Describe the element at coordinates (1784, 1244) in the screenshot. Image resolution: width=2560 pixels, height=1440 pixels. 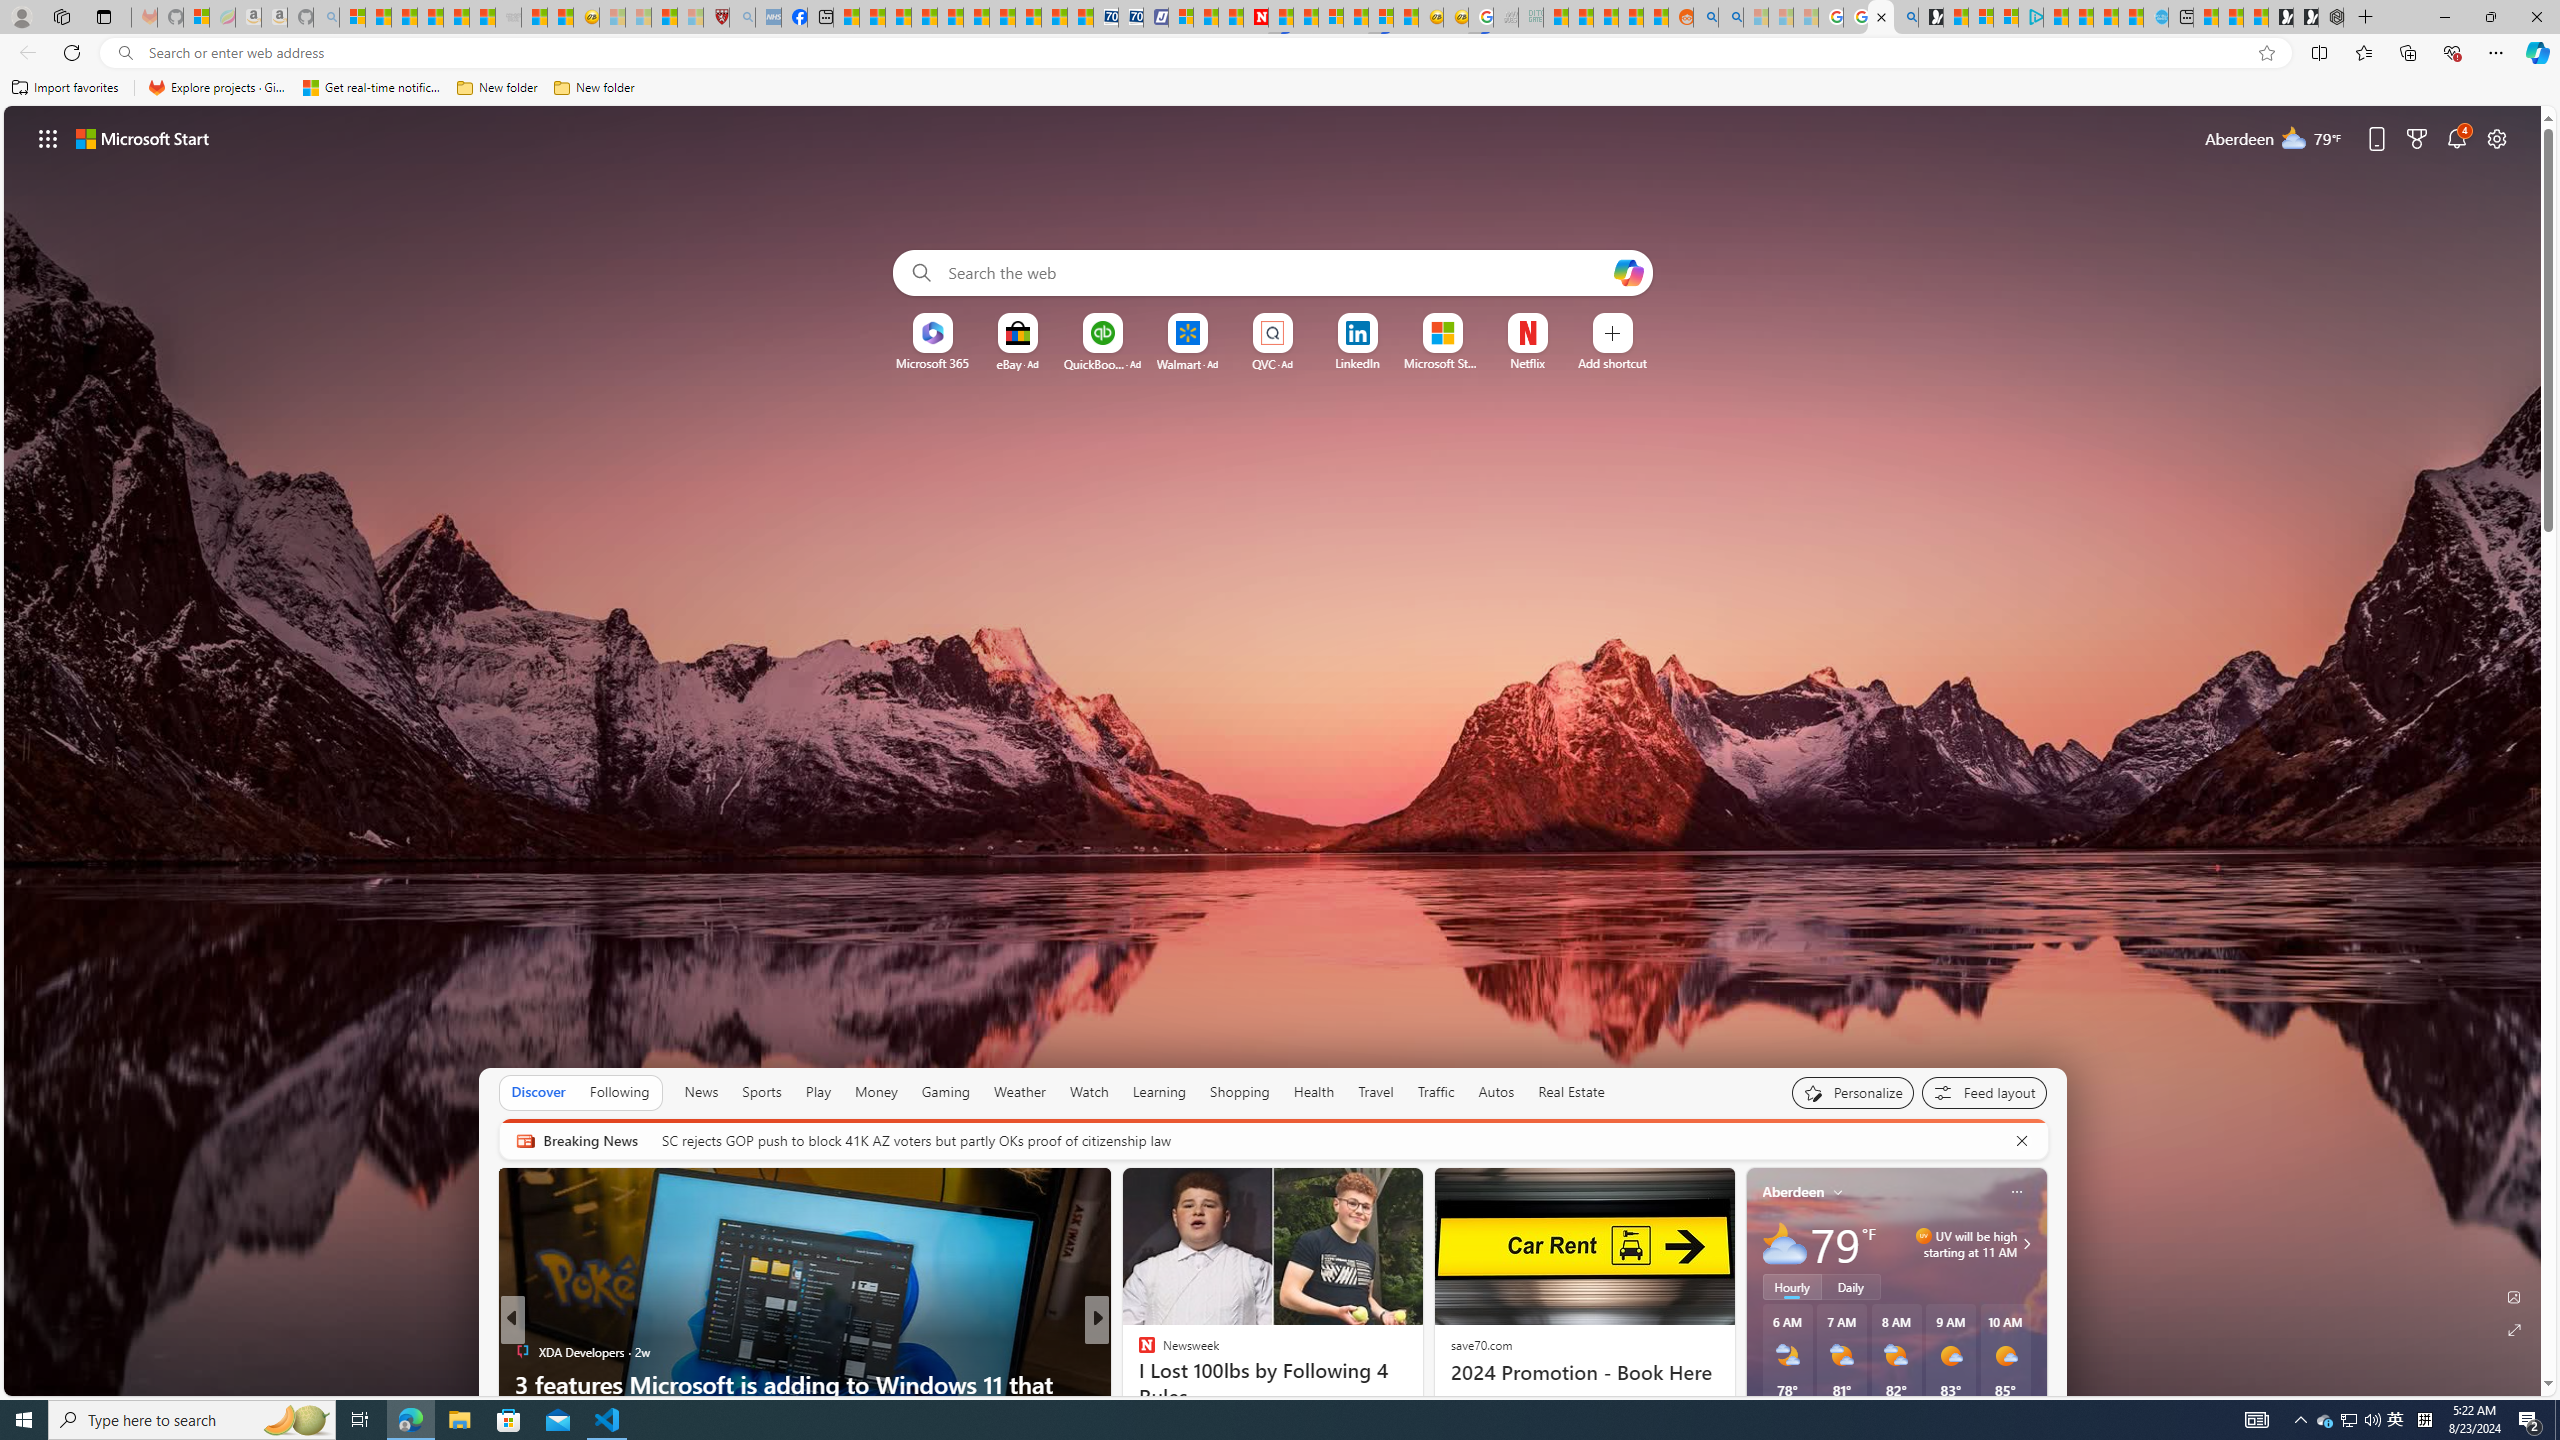
I see `Mostly cloudy` at that location.